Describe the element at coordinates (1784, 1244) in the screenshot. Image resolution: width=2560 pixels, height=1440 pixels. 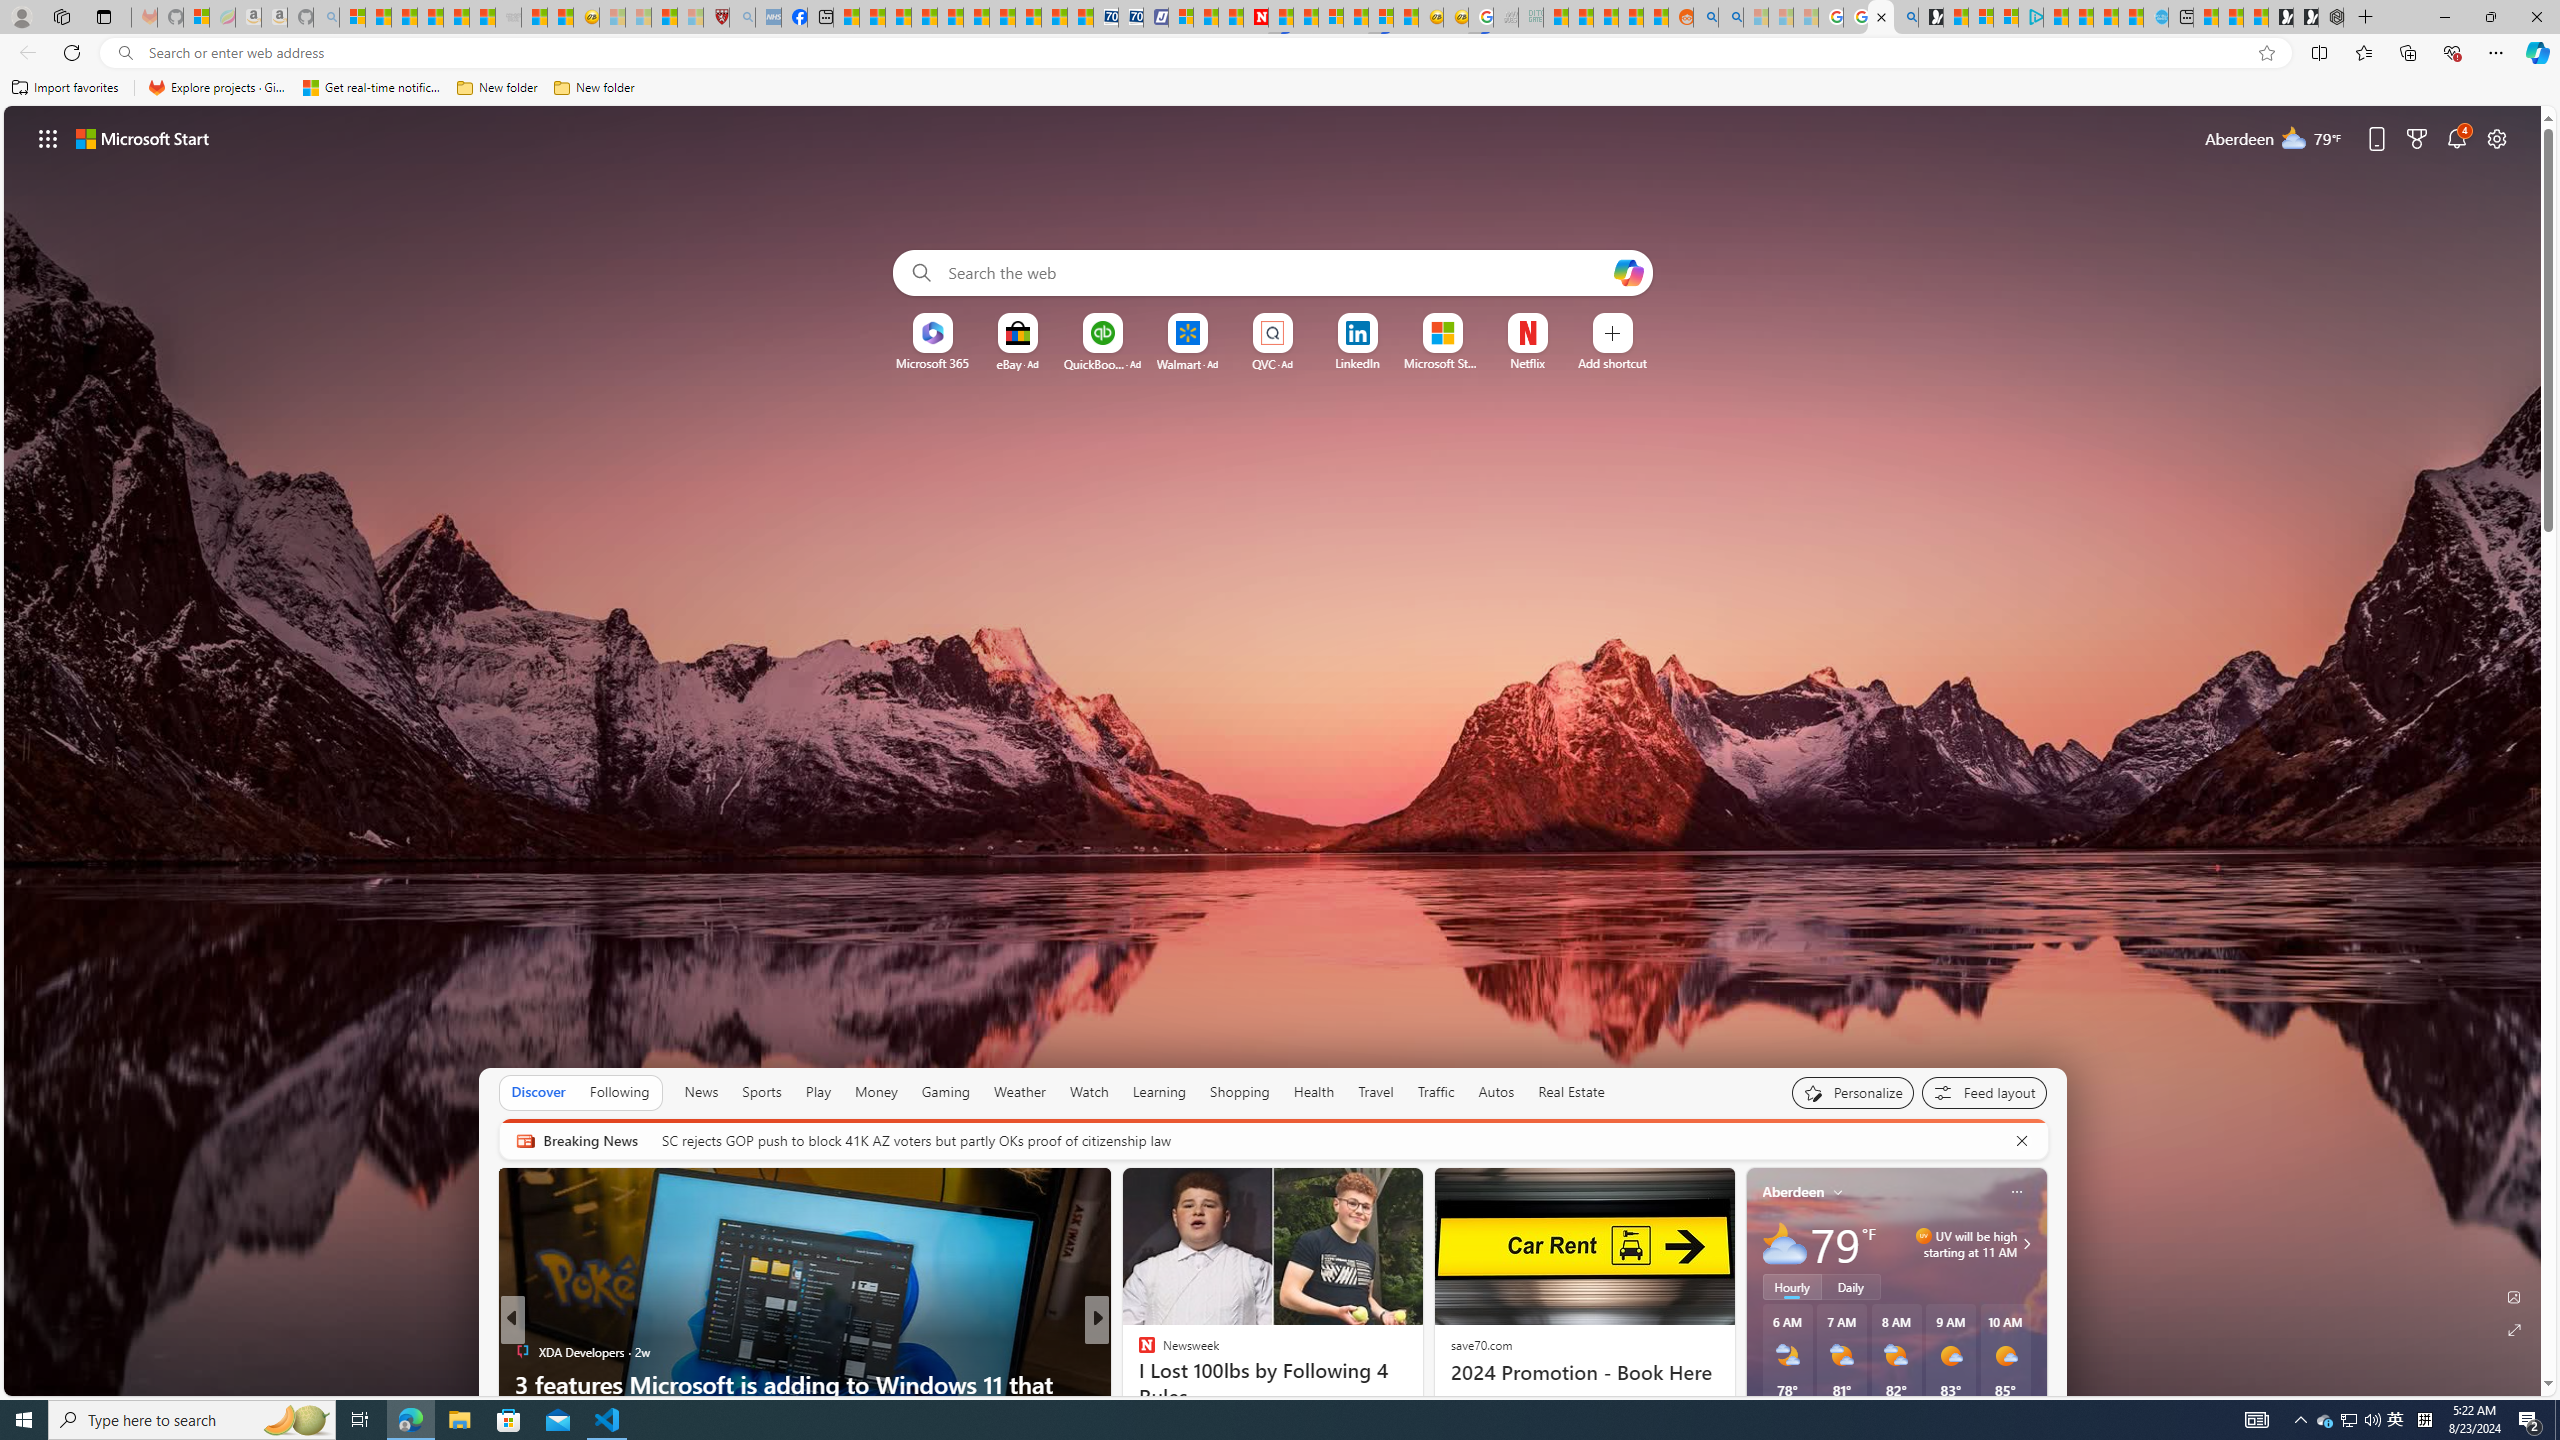
I see `Mostly cloudy` at that location.